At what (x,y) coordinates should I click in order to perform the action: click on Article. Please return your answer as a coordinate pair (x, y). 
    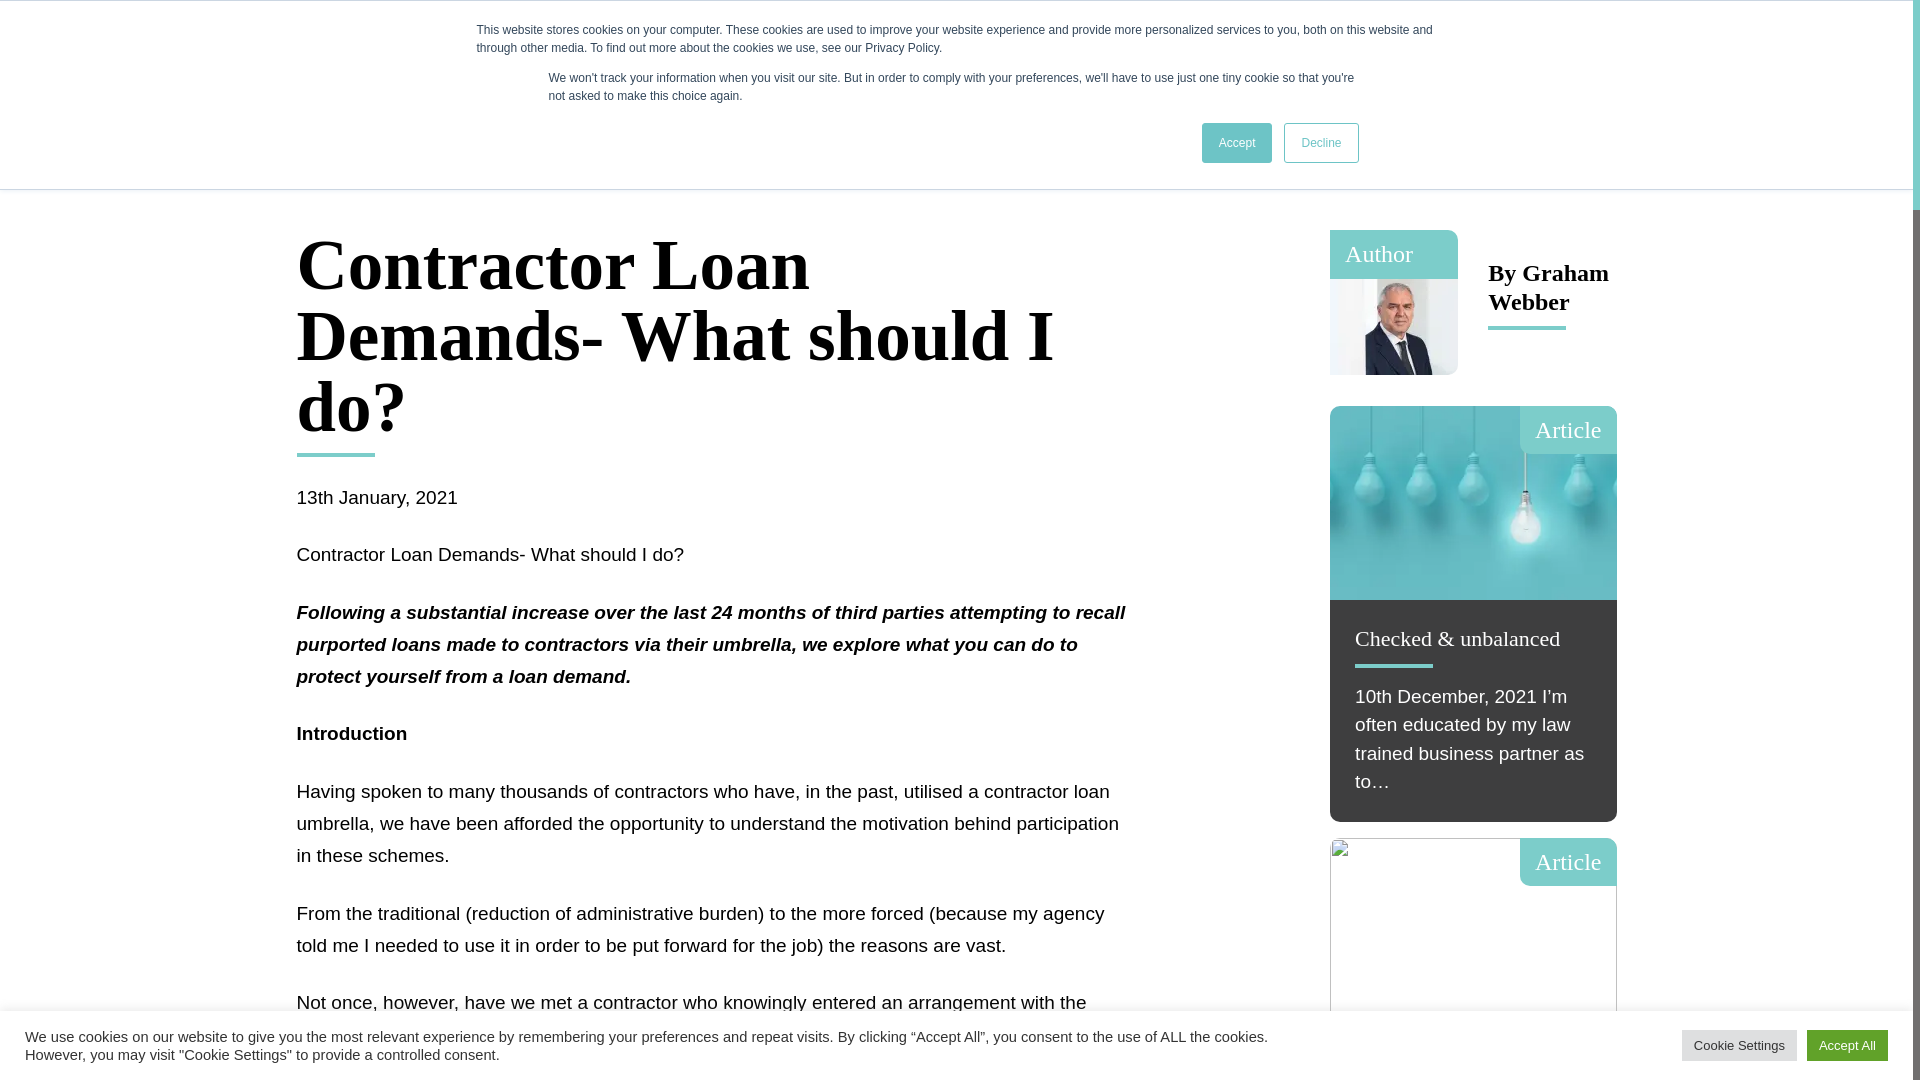
    Looking at the image, I should click on (1473, 503).